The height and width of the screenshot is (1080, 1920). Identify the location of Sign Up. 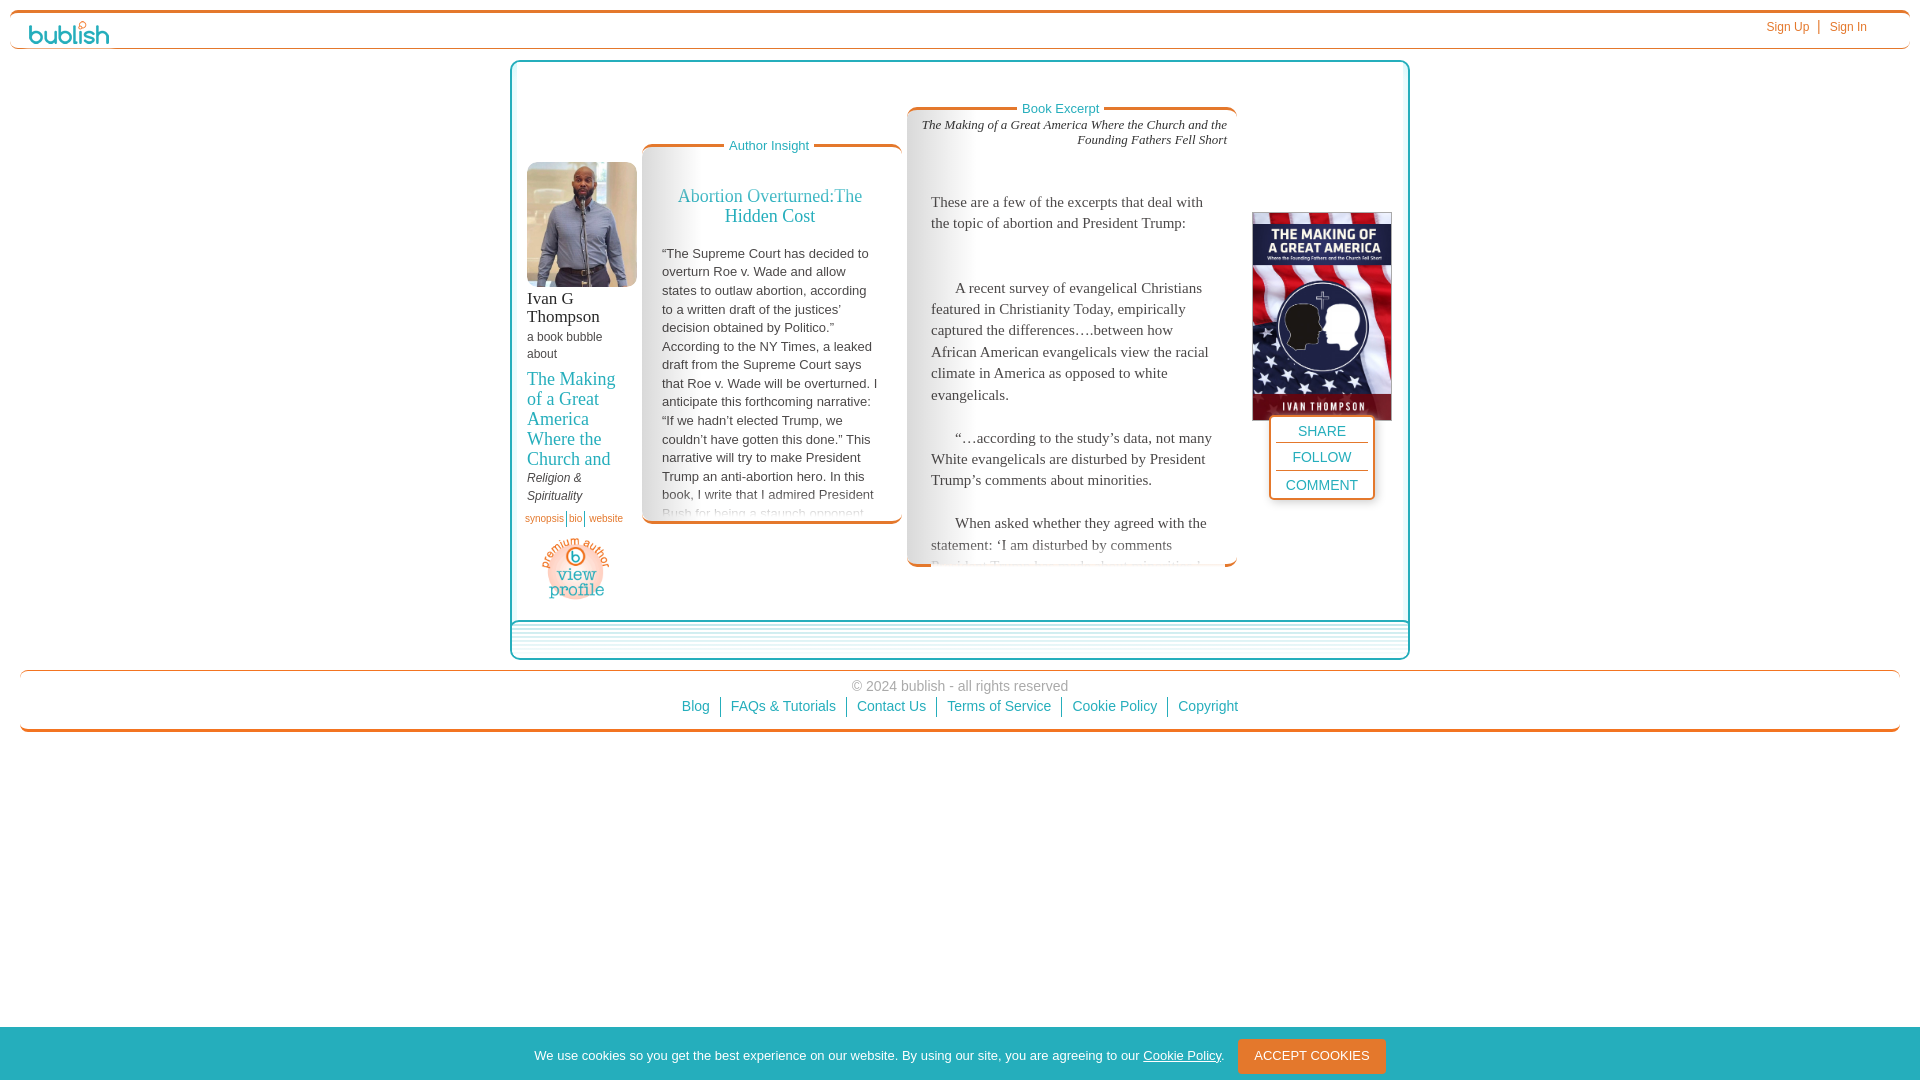
(1788, 26).